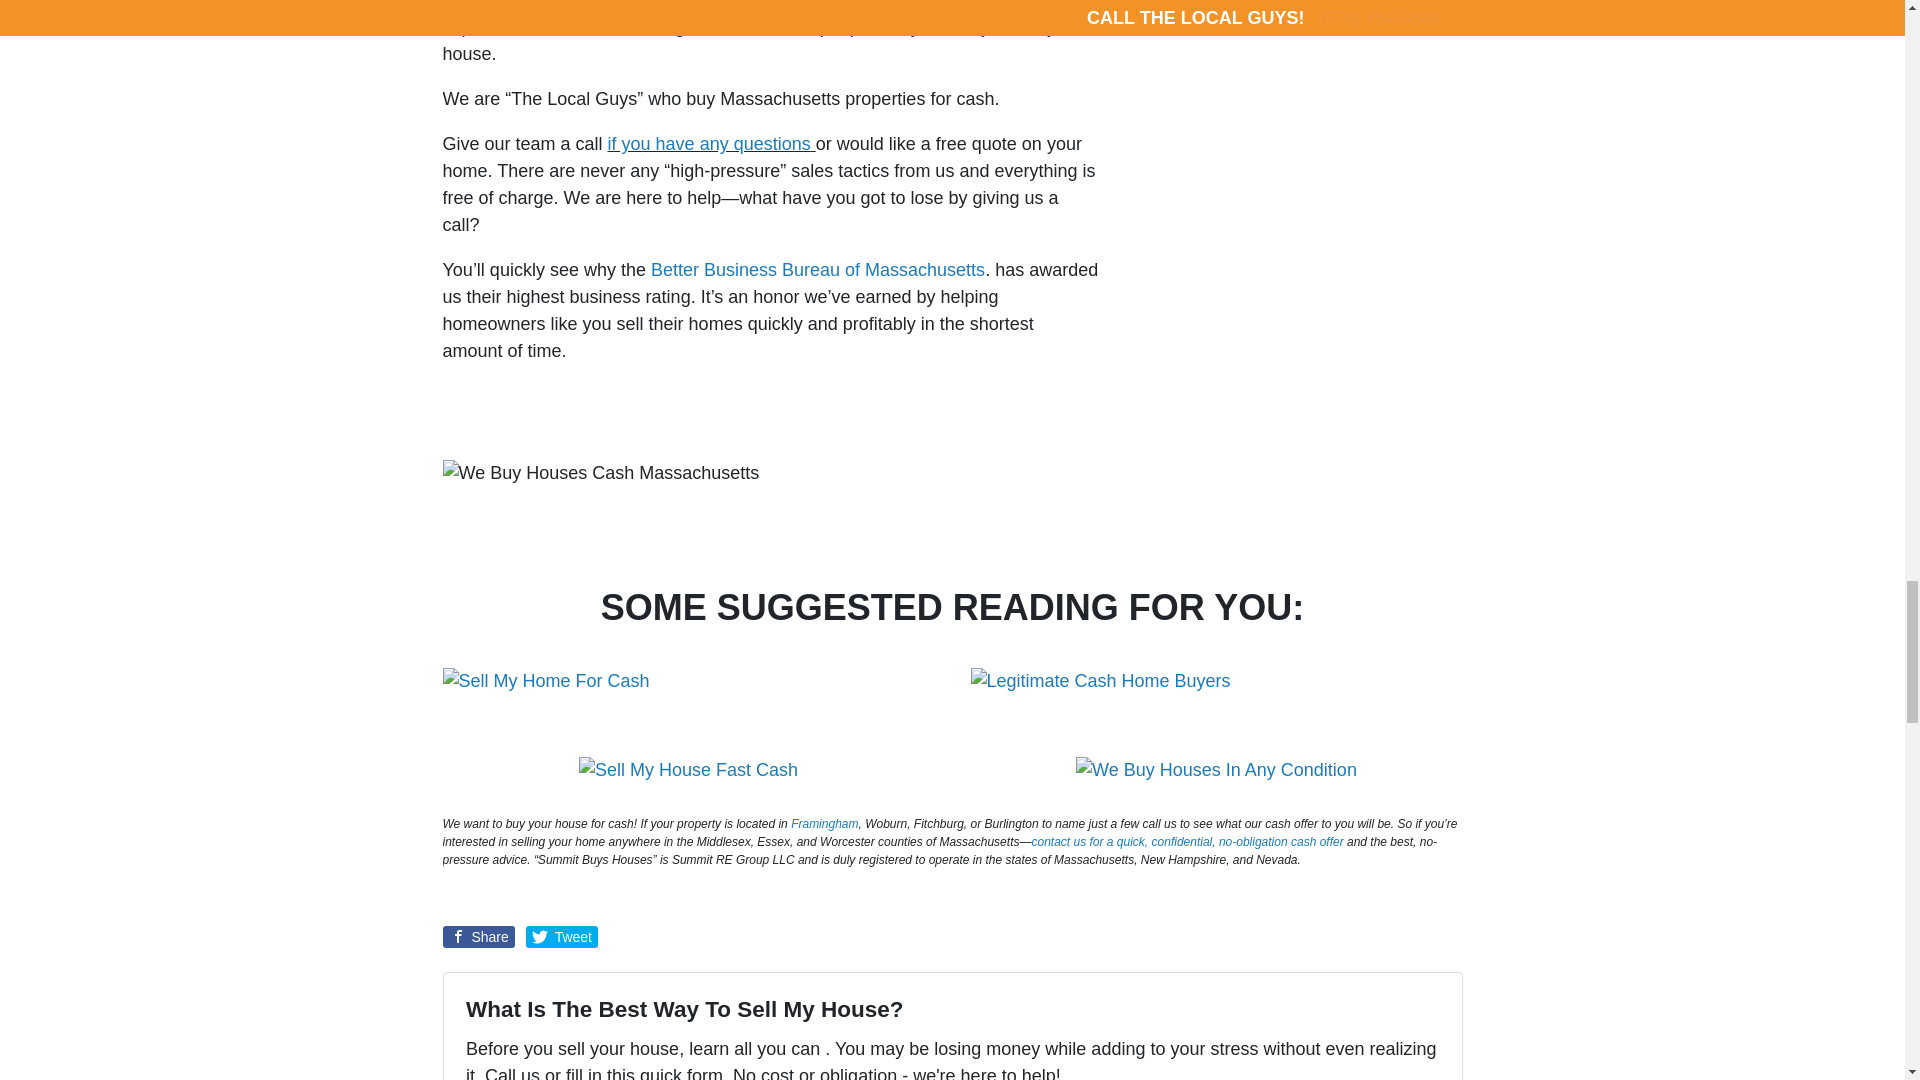 The height and width of the screenshot is (1080, 1920). I want to click on Share on Twitter, so click(562, 936).